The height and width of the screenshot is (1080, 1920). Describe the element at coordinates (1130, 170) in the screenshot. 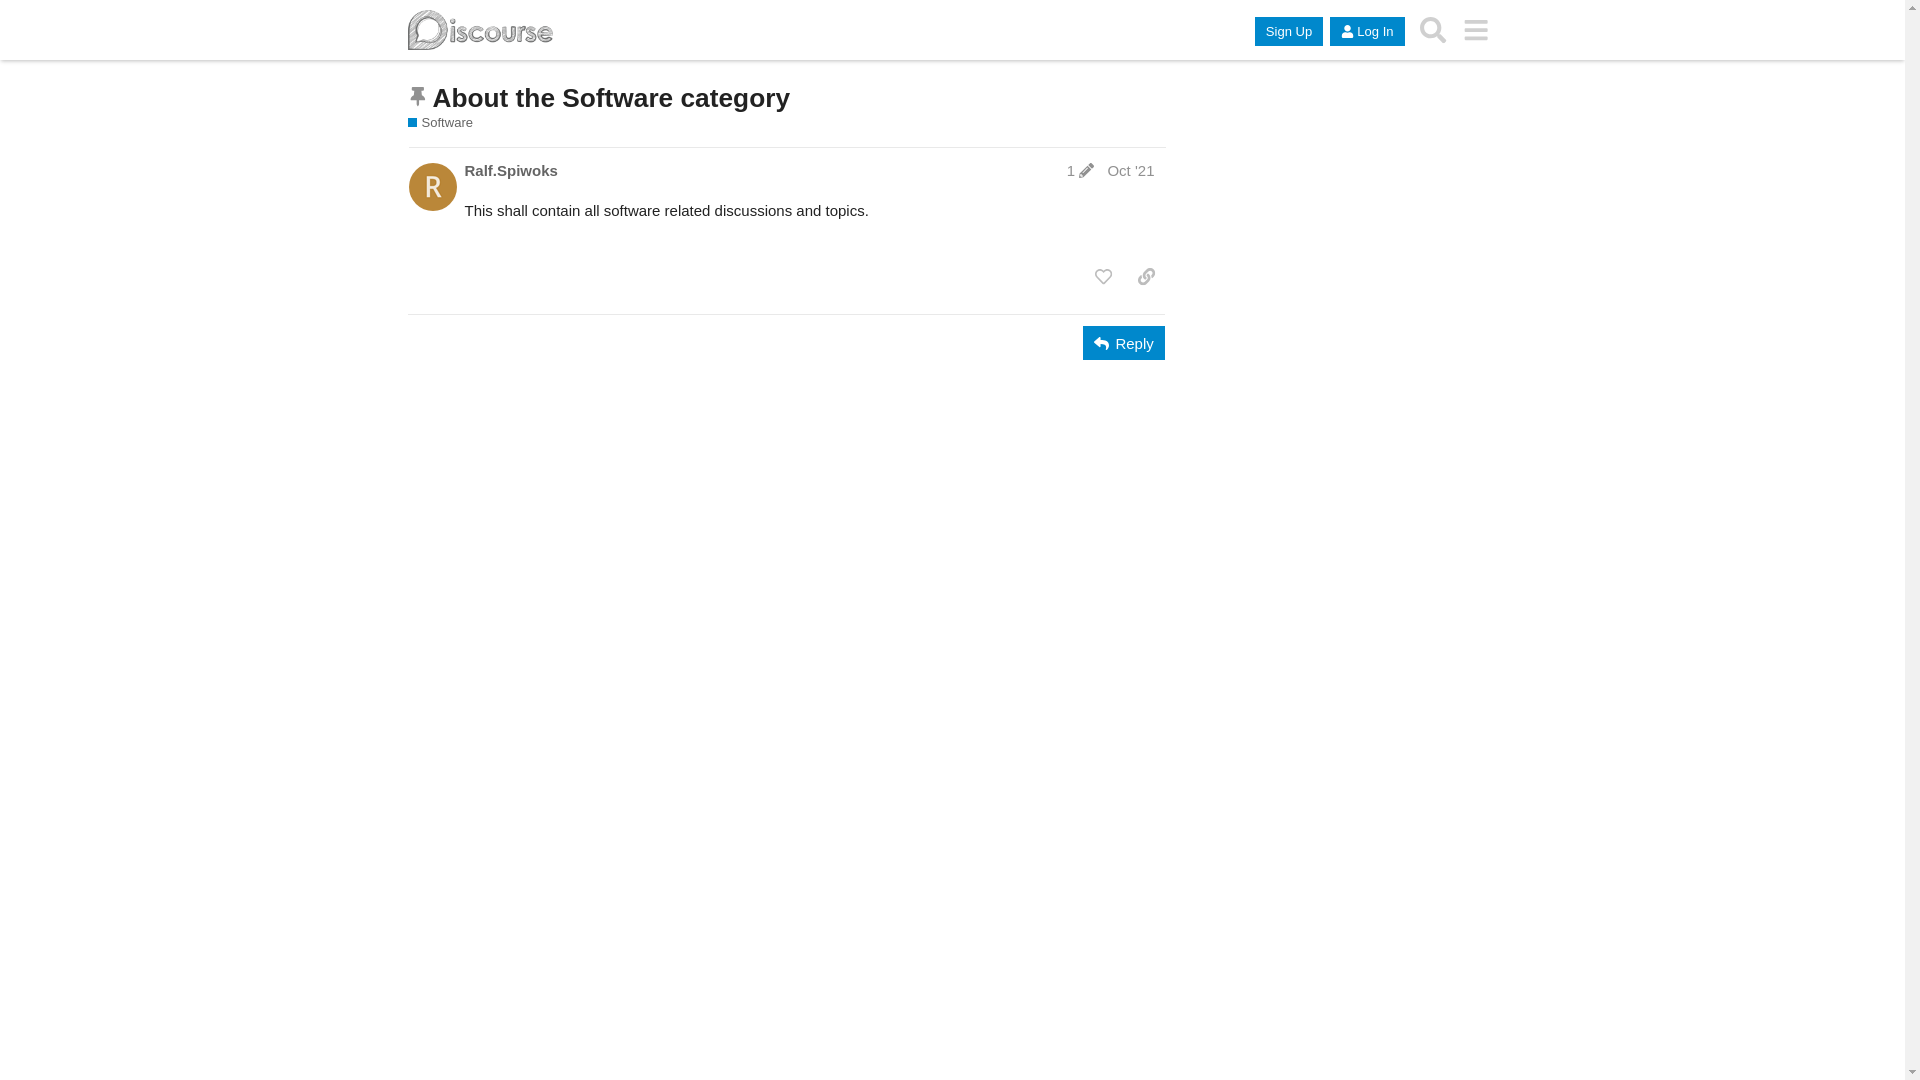

I see `Oct '21` at that location.